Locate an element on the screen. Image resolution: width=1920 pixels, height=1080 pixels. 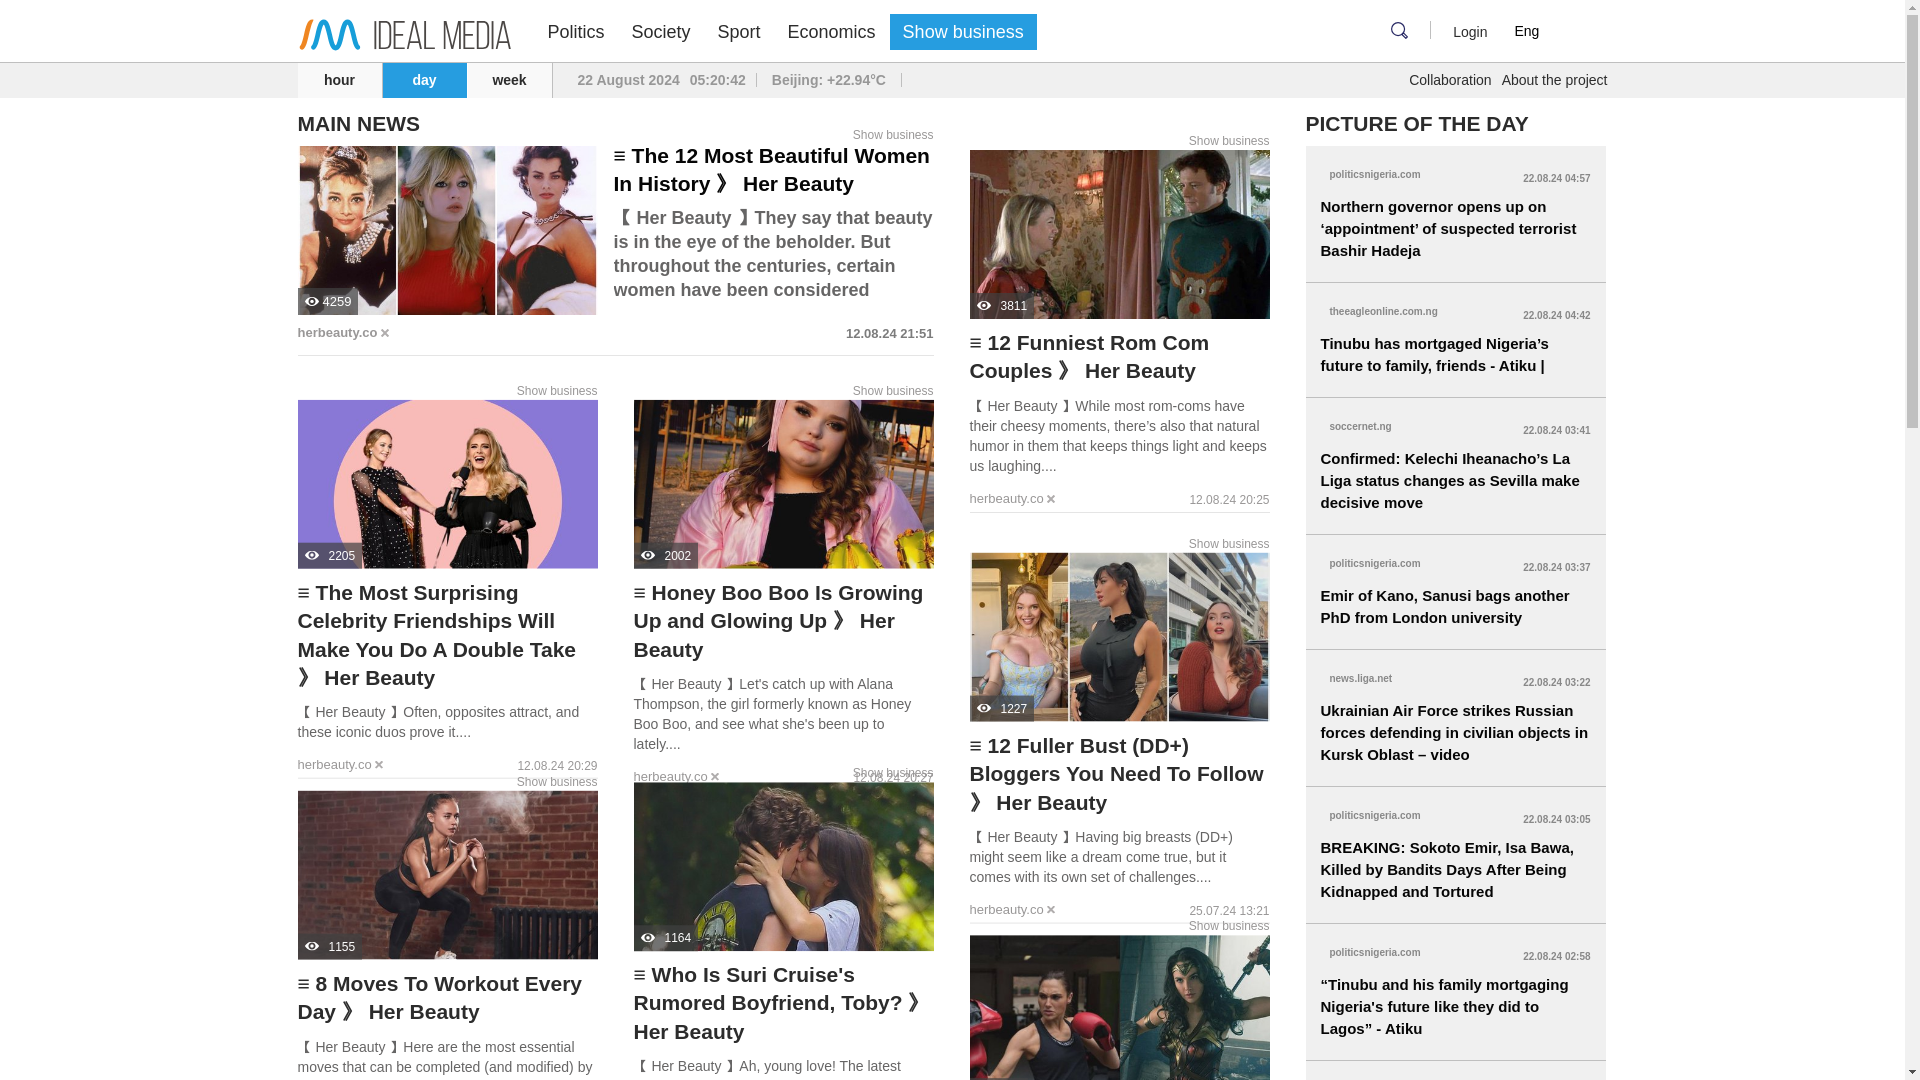
herbeauty.co is located at coordinates (334, 764).